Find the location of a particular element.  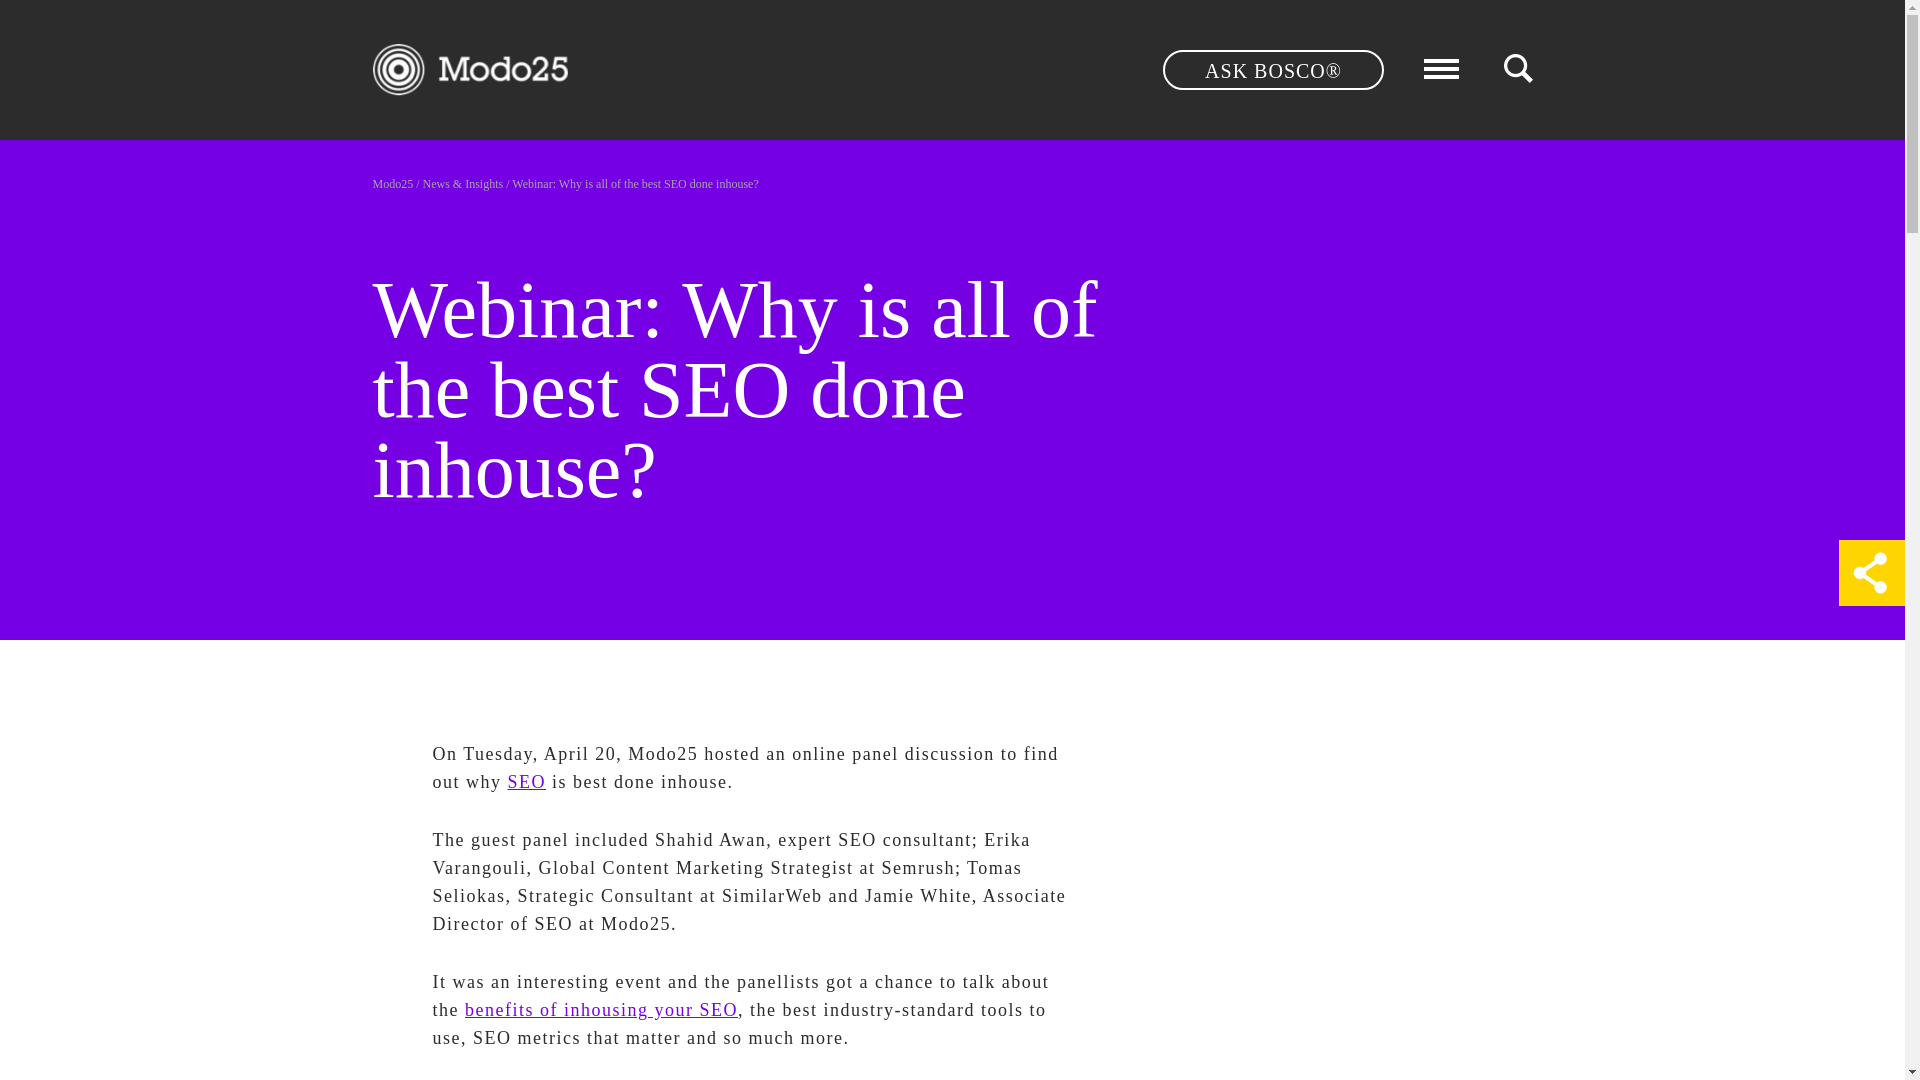

Modo25 is located at coordinates (392, 184).